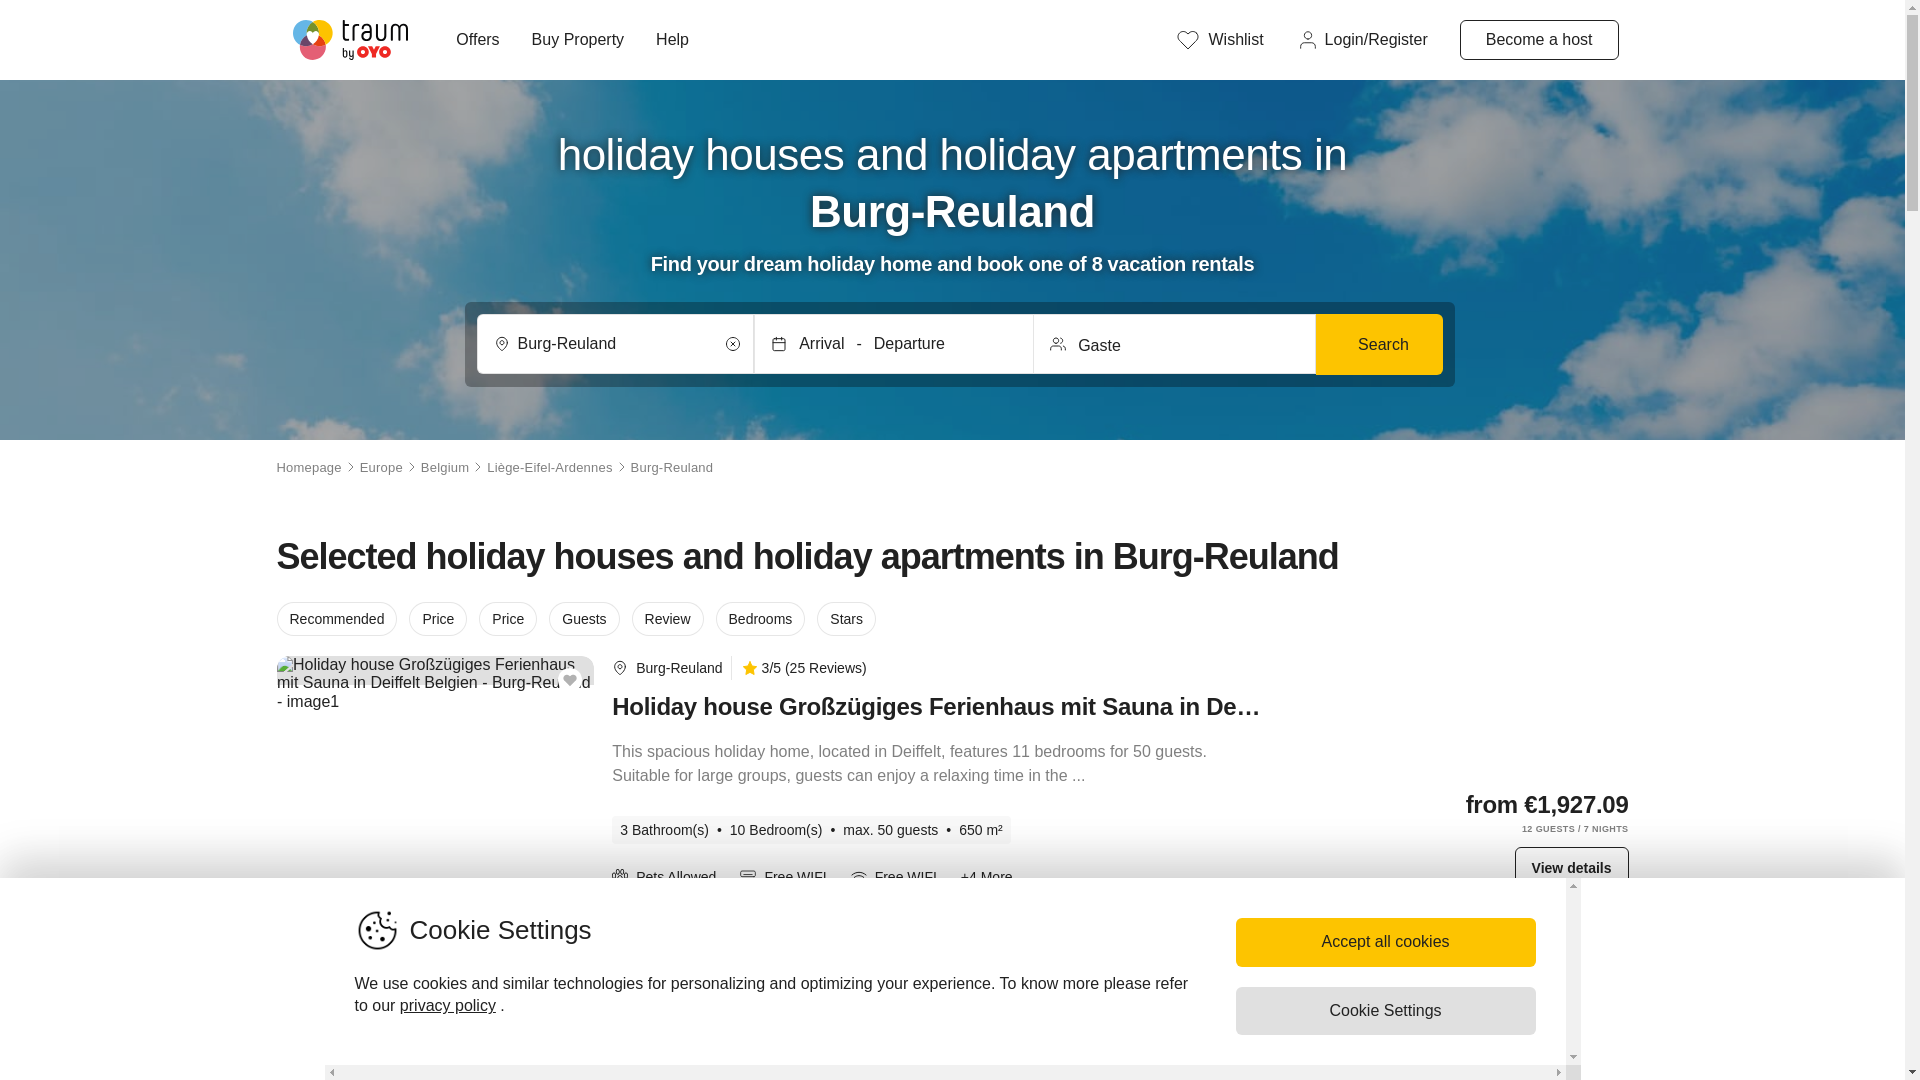 This screenshot has height=1080, width=1920. Describe the element at coordinates (1571, 867) in the screenshot. I see `View details` at that location.